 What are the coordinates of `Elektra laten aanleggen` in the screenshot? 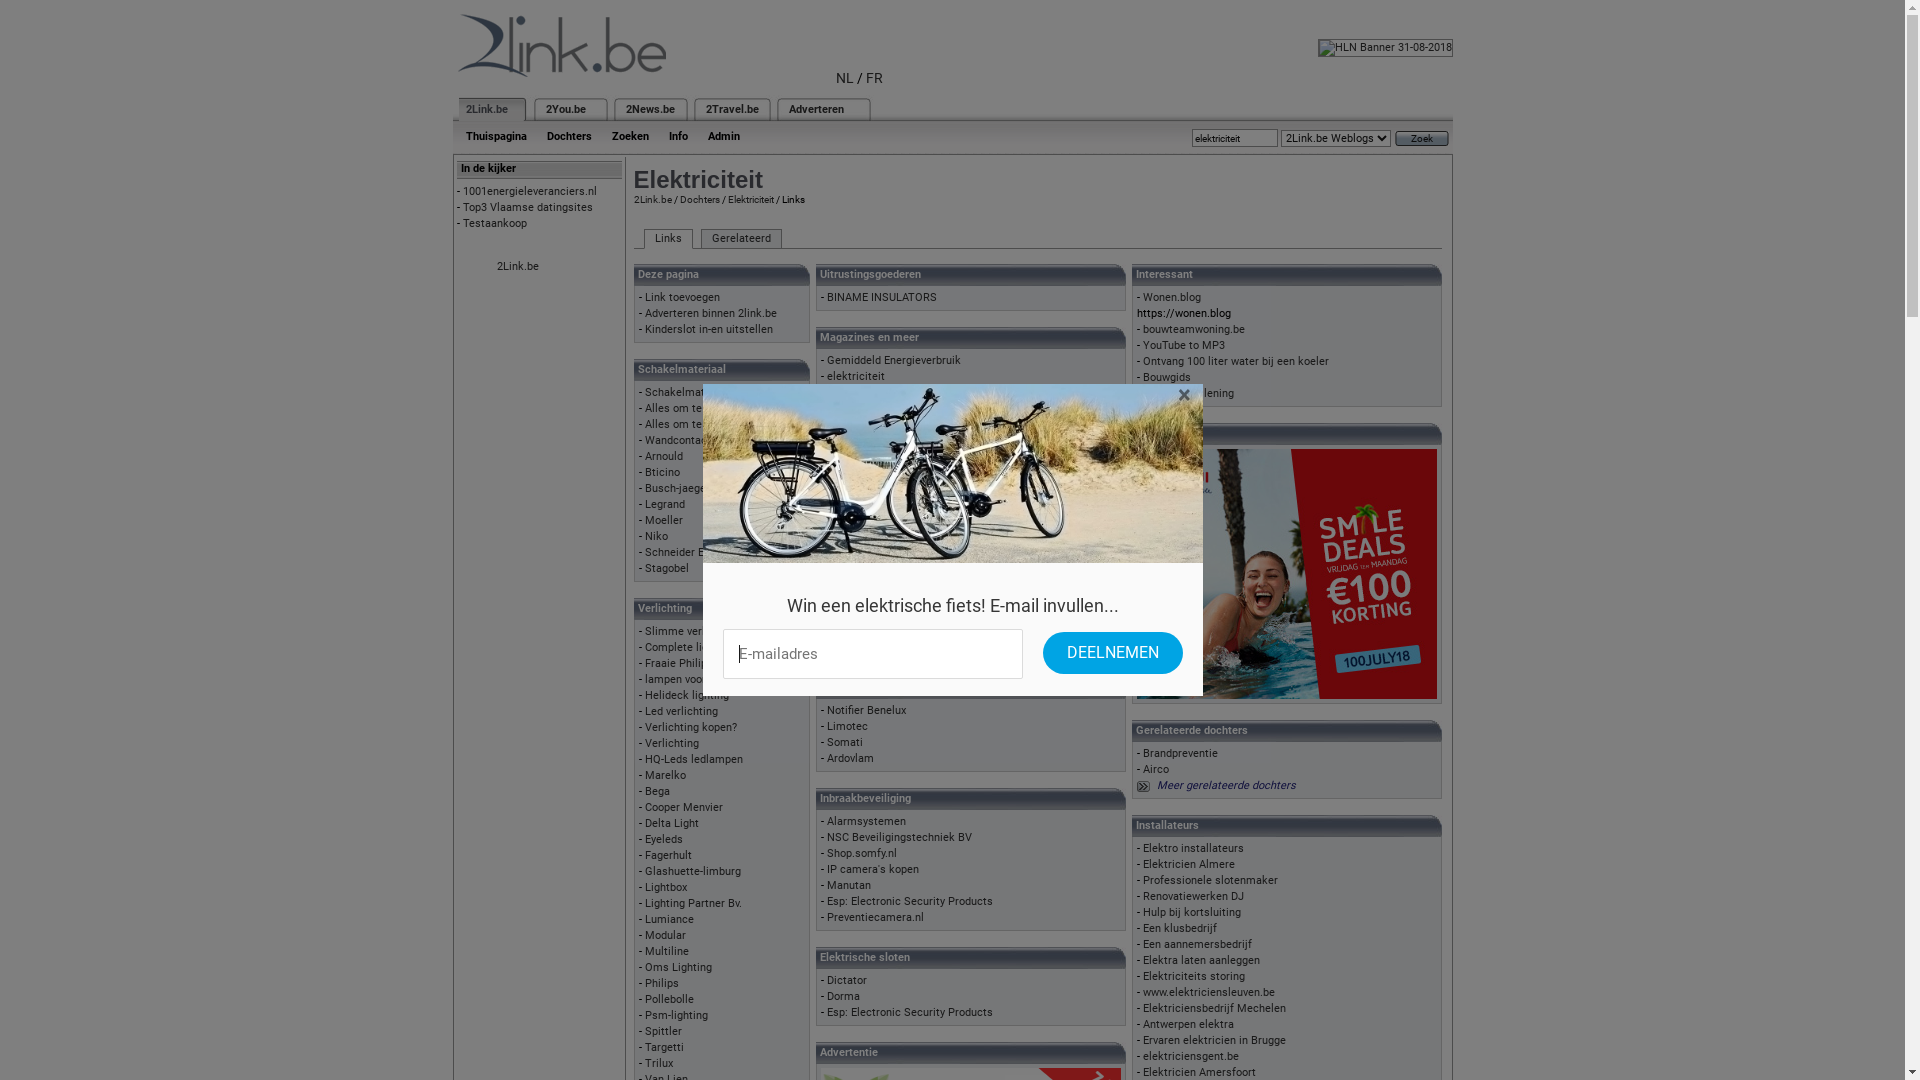 It's located at (1200, 960).